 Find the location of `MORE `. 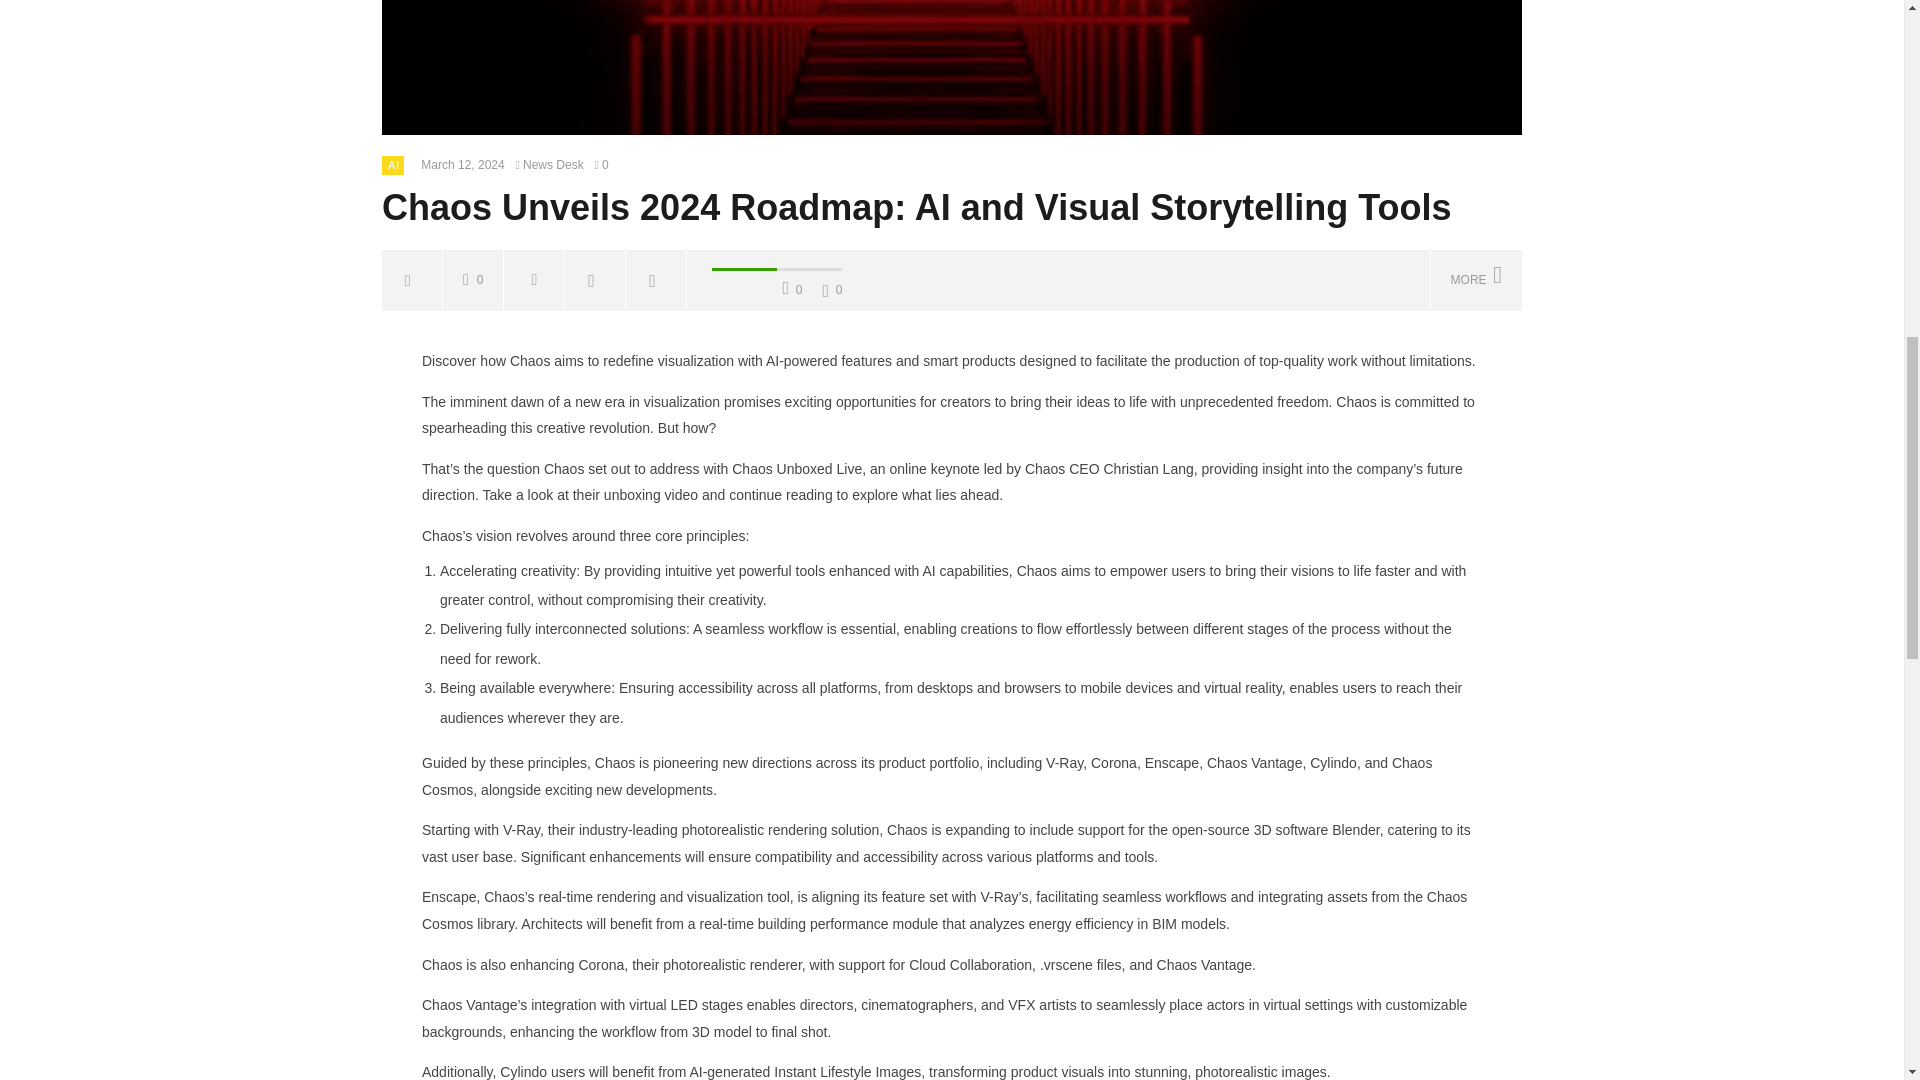

MORE  is located at coordinates (1476, 279).